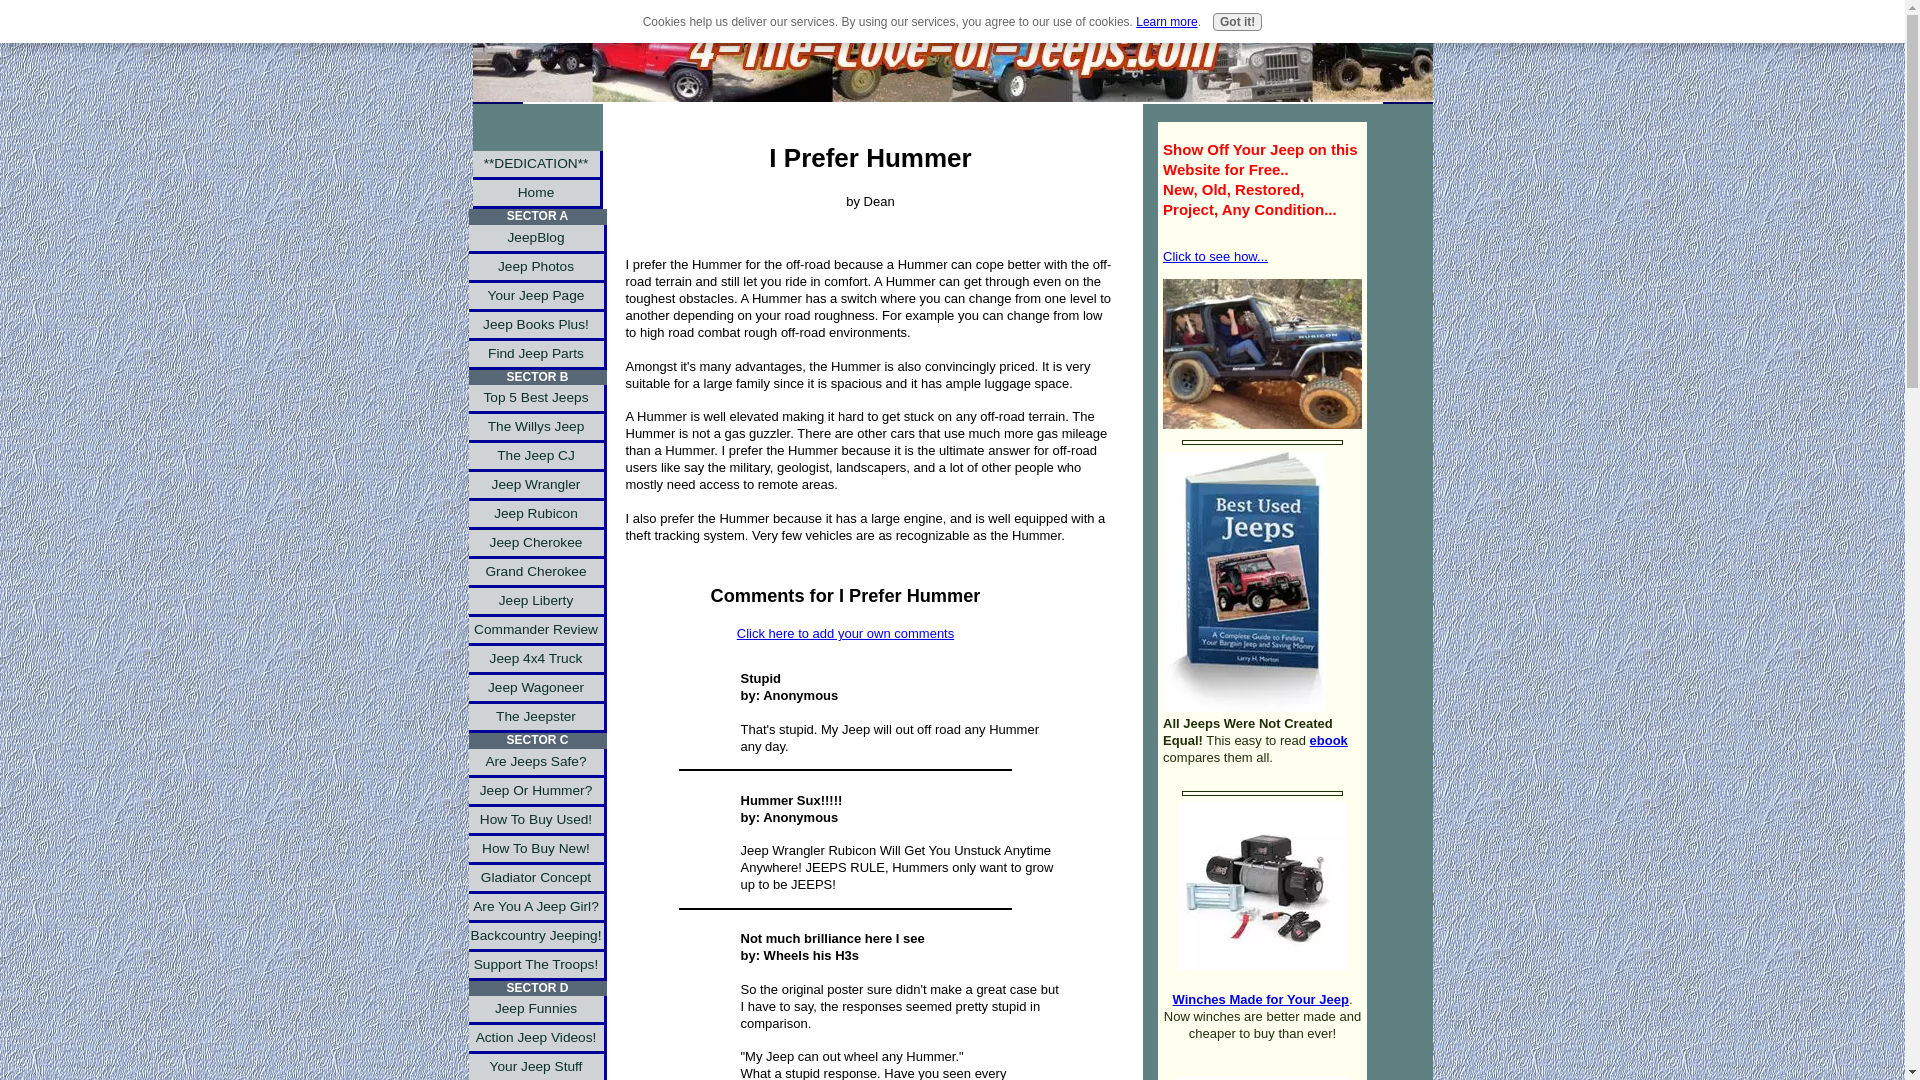 The height and width of the screenshot is (1080, 1920). What do you see at coordinates (537, 398) in the screenshot?
I see `Top 5 Best Jeeps` at bounding box center [537, 398].